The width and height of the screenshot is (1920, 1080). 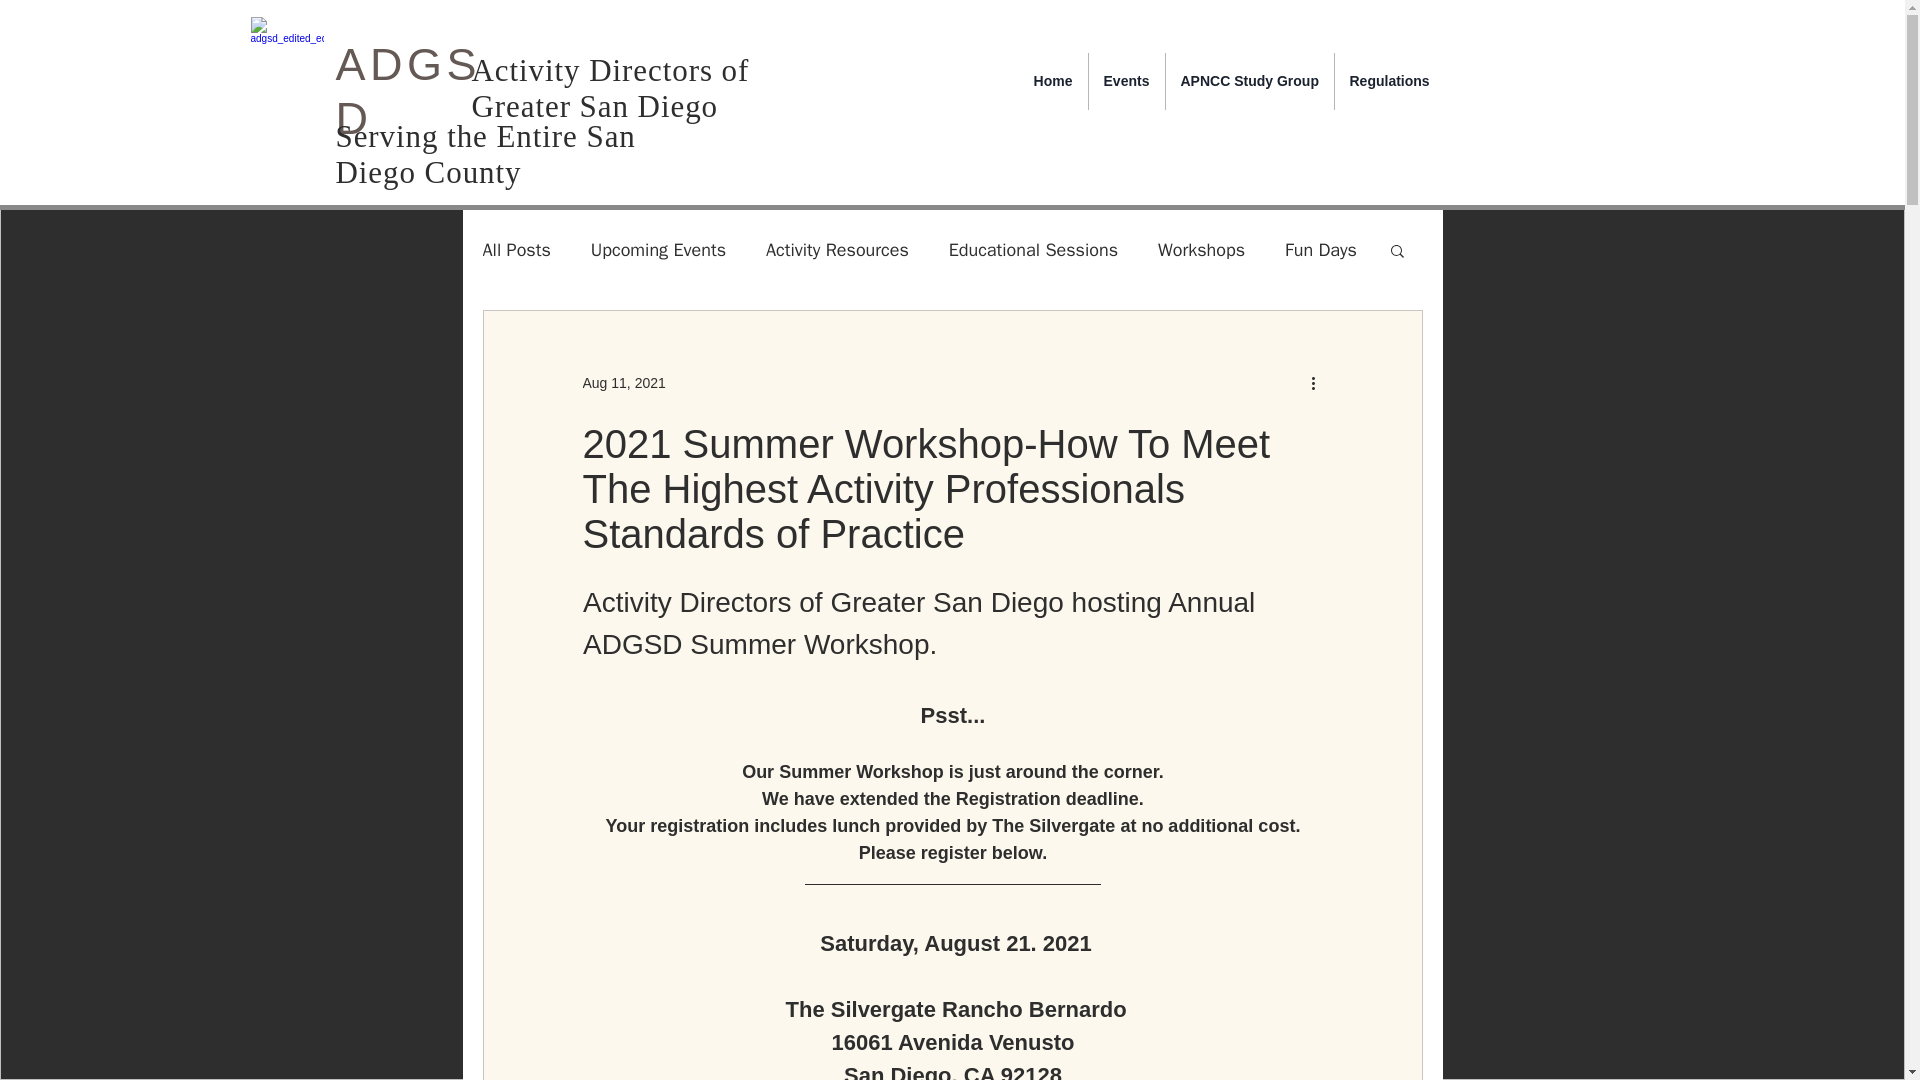 What do you see at coordinates (515, 250) in the screenshot?
I see `All Posts` at bounding box center [515, 250].